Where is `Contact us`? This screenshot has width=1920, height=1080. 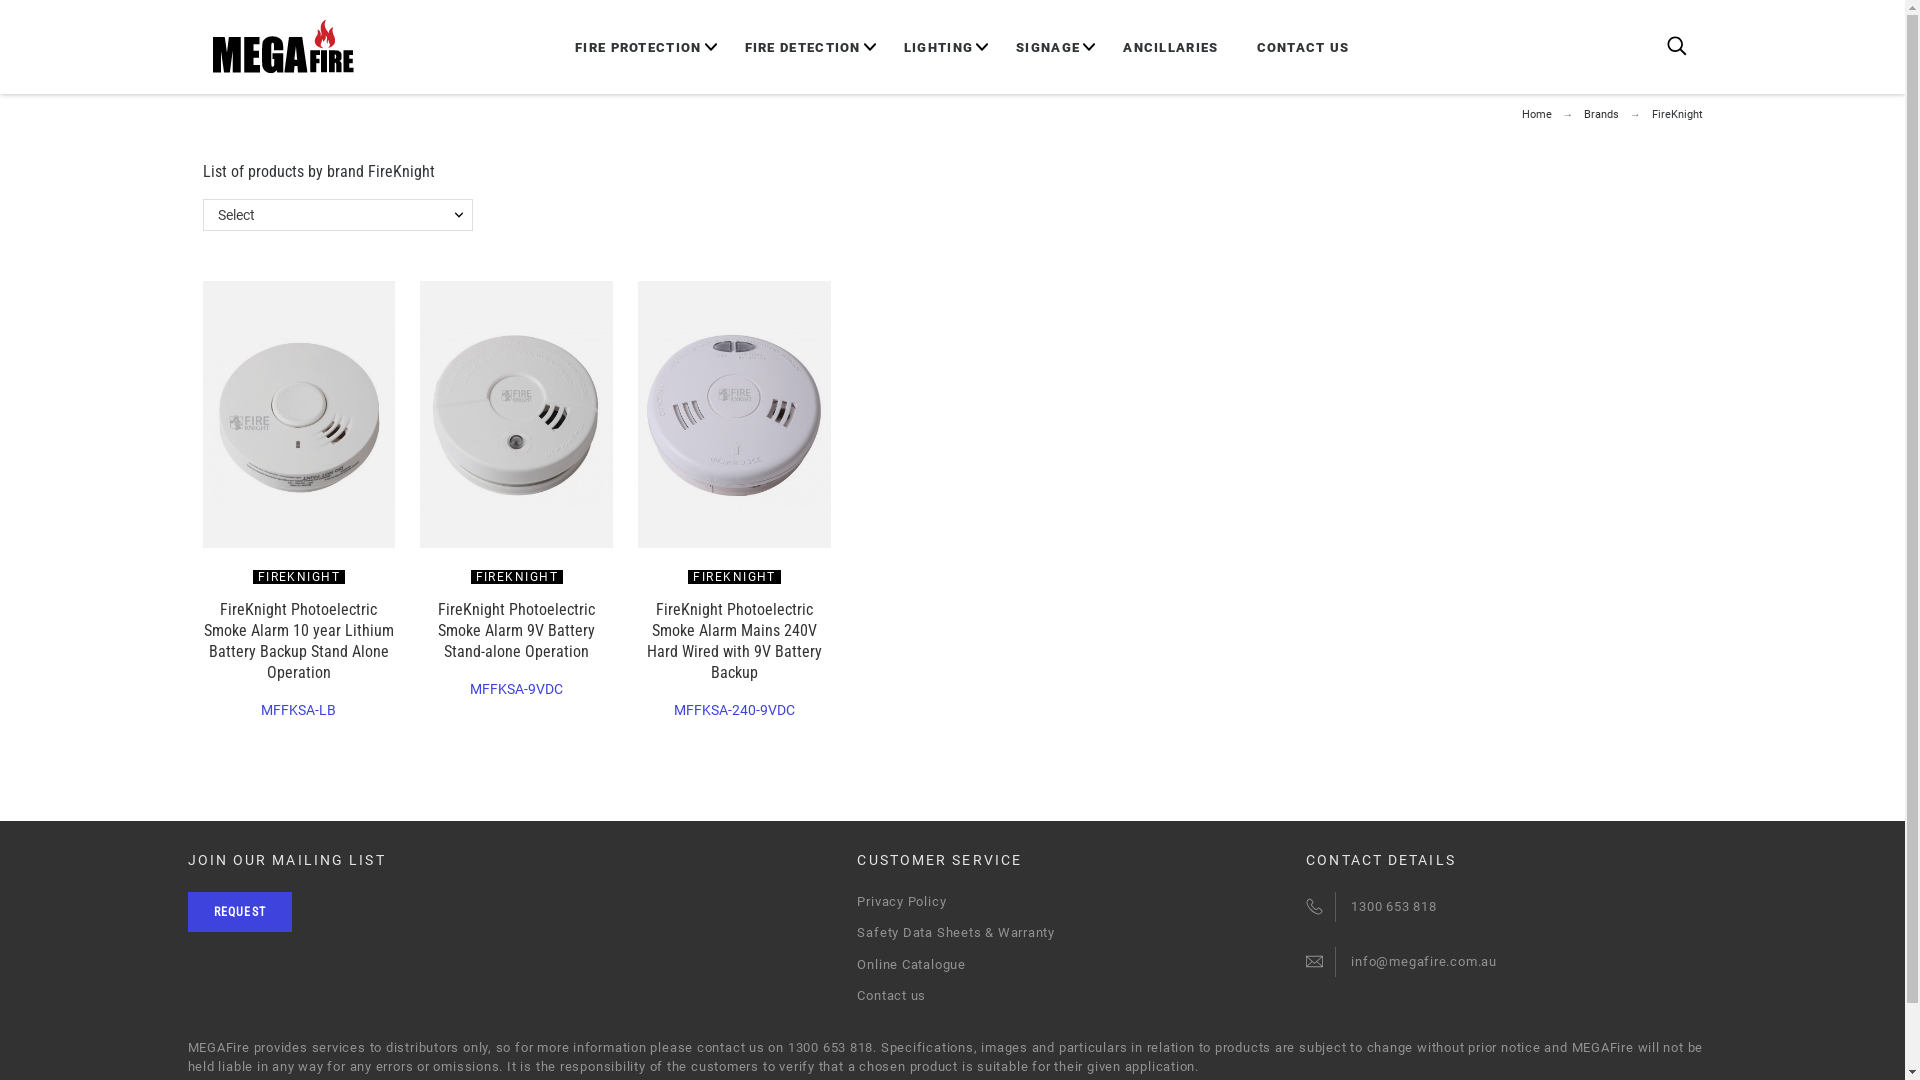
Contact us is located at coordinates (892, 996).